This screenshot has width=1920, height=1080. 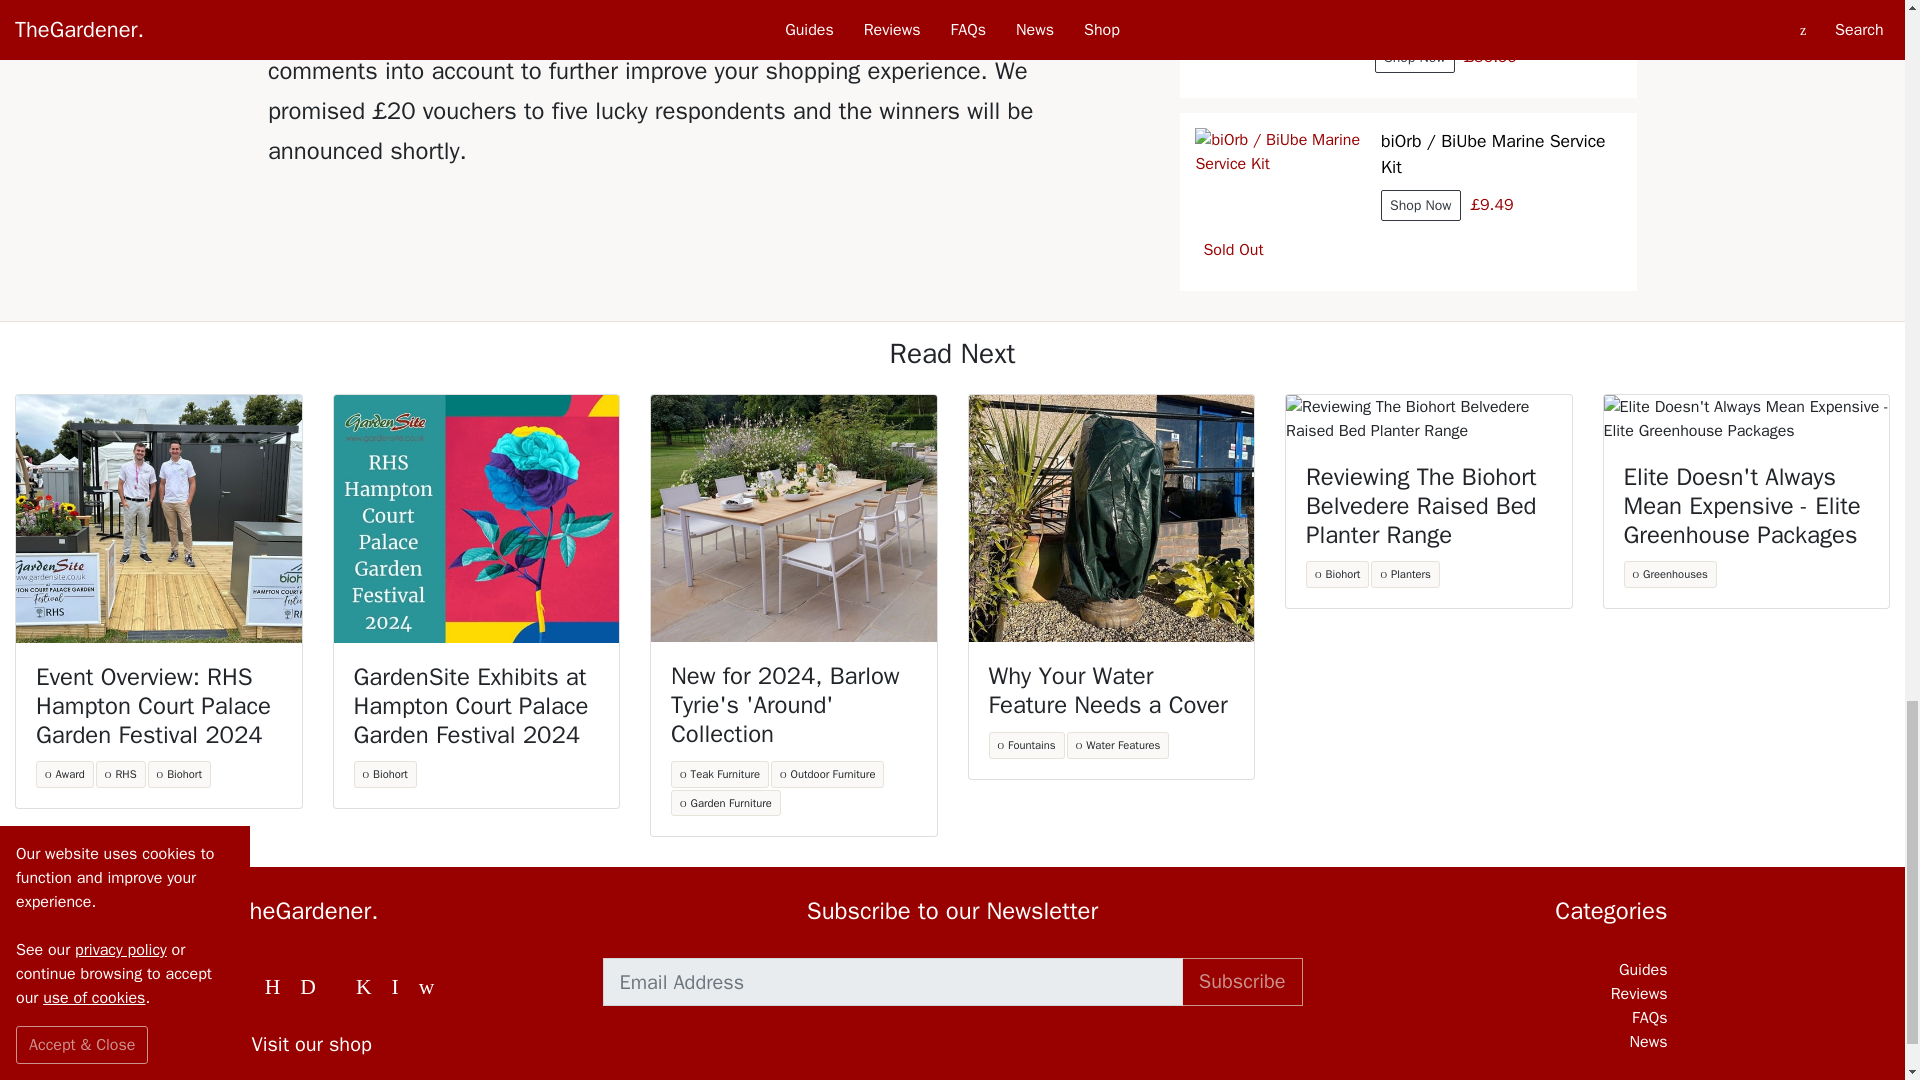 What do you see at coordinates (405, 911) in the screenshot?
I see `TheGardener.` at bounding box center [405, 911].